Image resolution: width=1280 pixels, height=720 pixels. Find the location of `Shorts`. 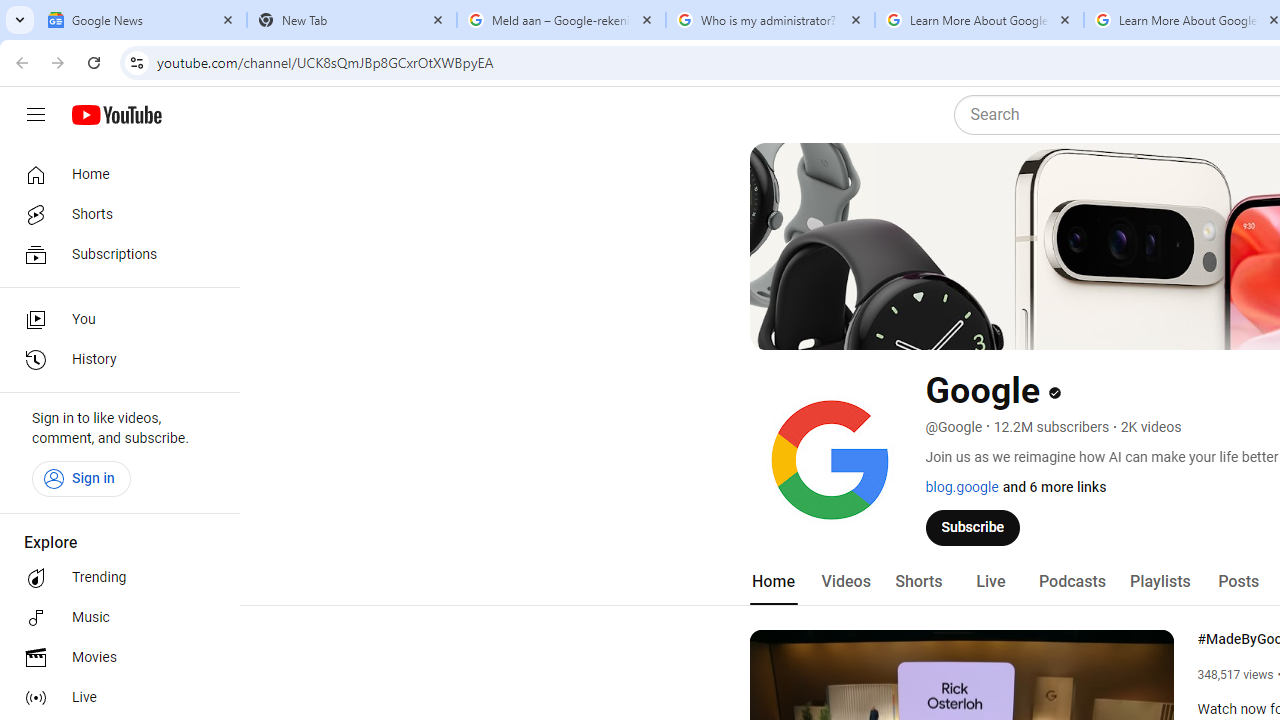

Shorts is located at coordinates (114, 214).